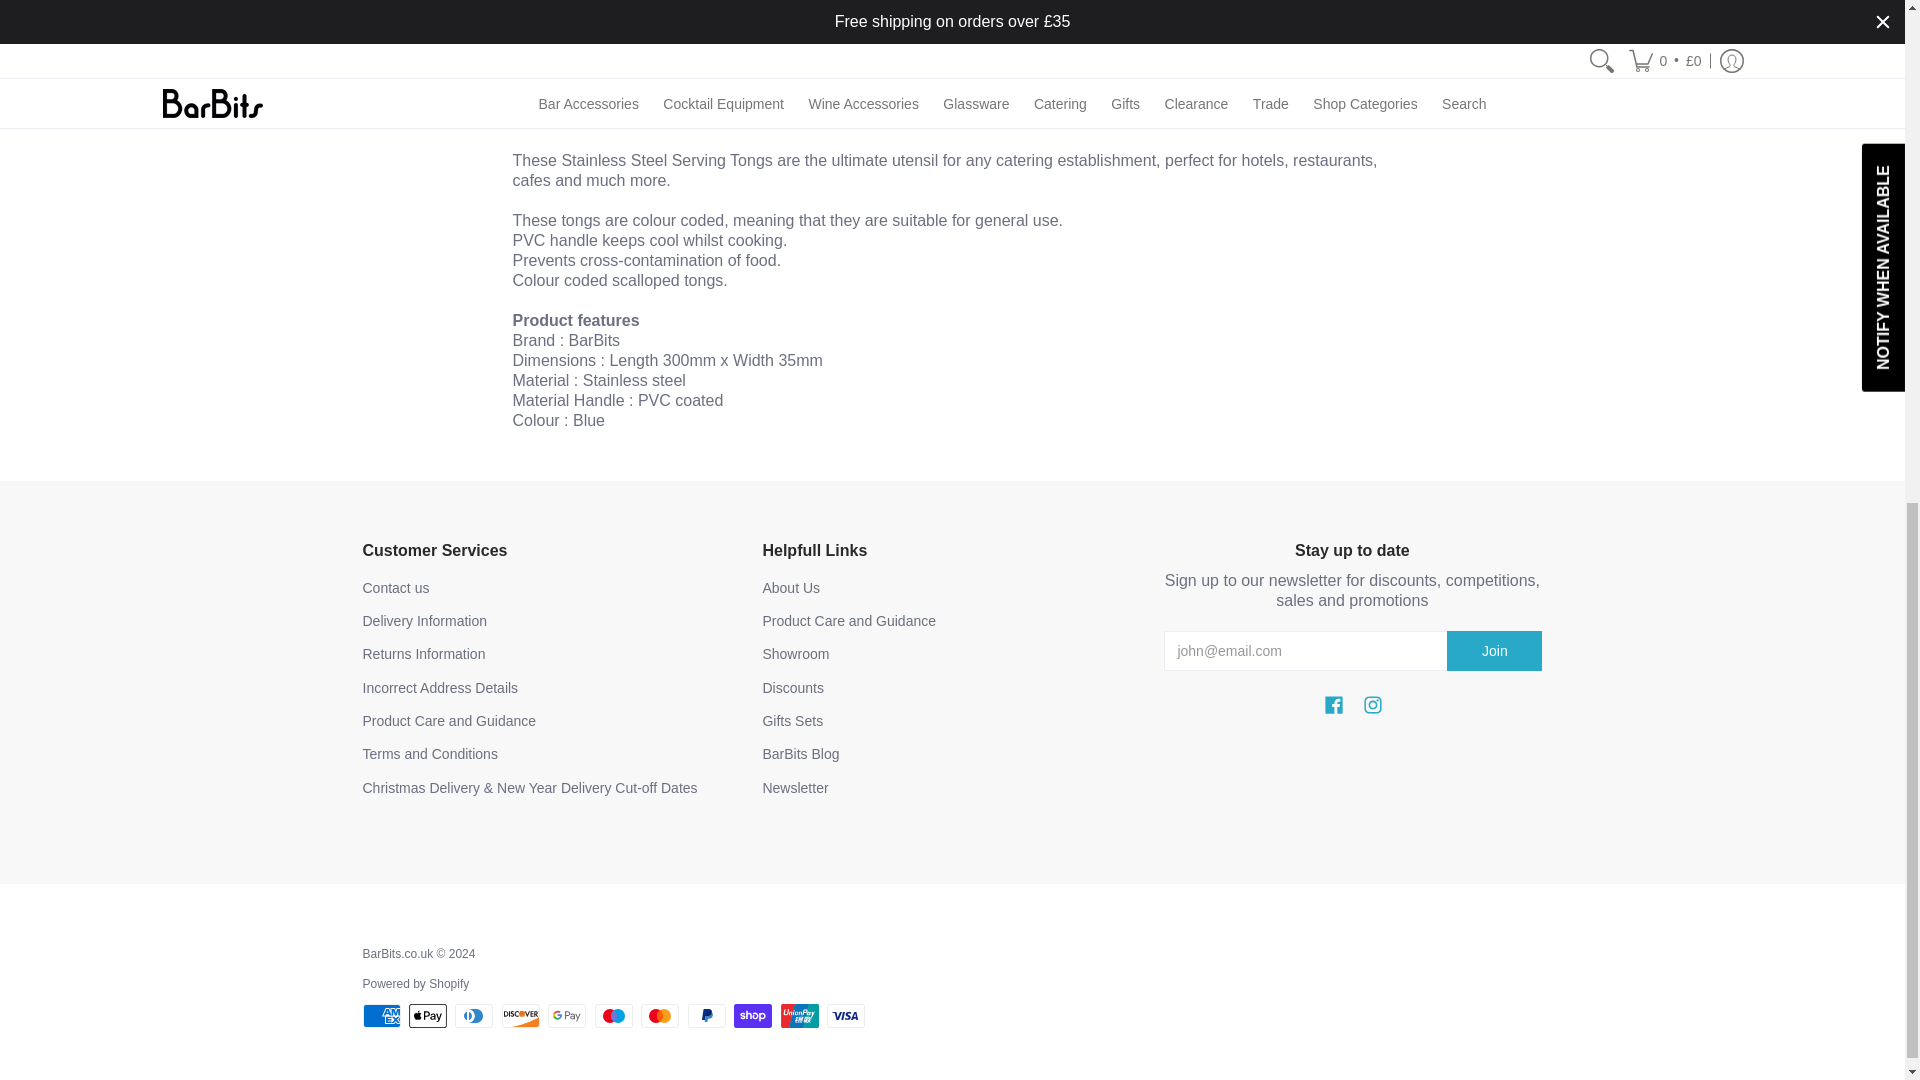 This screenshot has height=1080, width=1920. What do you see at coordinates (614, 1016) in the screenshot?
I see `Maestro` at bounding box center [614, 1016].